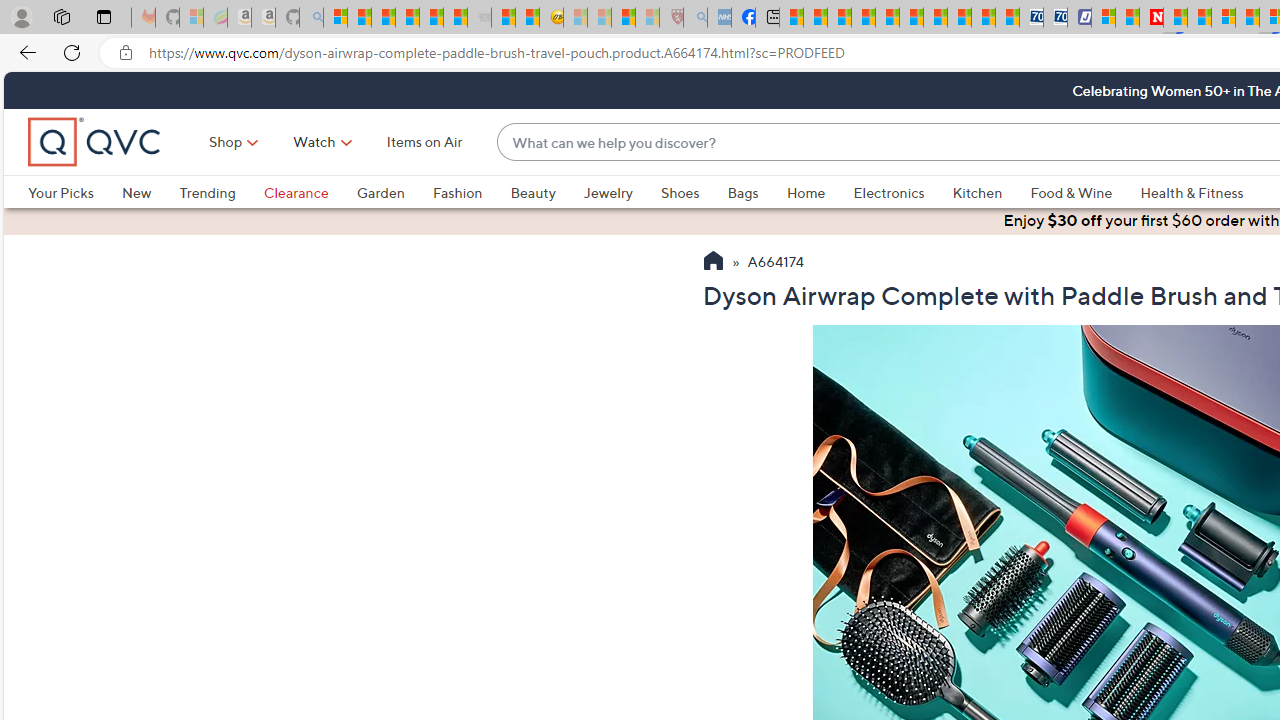  Describe the element at coordinates (424, 142) in the screenshot. I see `Items on Air` at that location.